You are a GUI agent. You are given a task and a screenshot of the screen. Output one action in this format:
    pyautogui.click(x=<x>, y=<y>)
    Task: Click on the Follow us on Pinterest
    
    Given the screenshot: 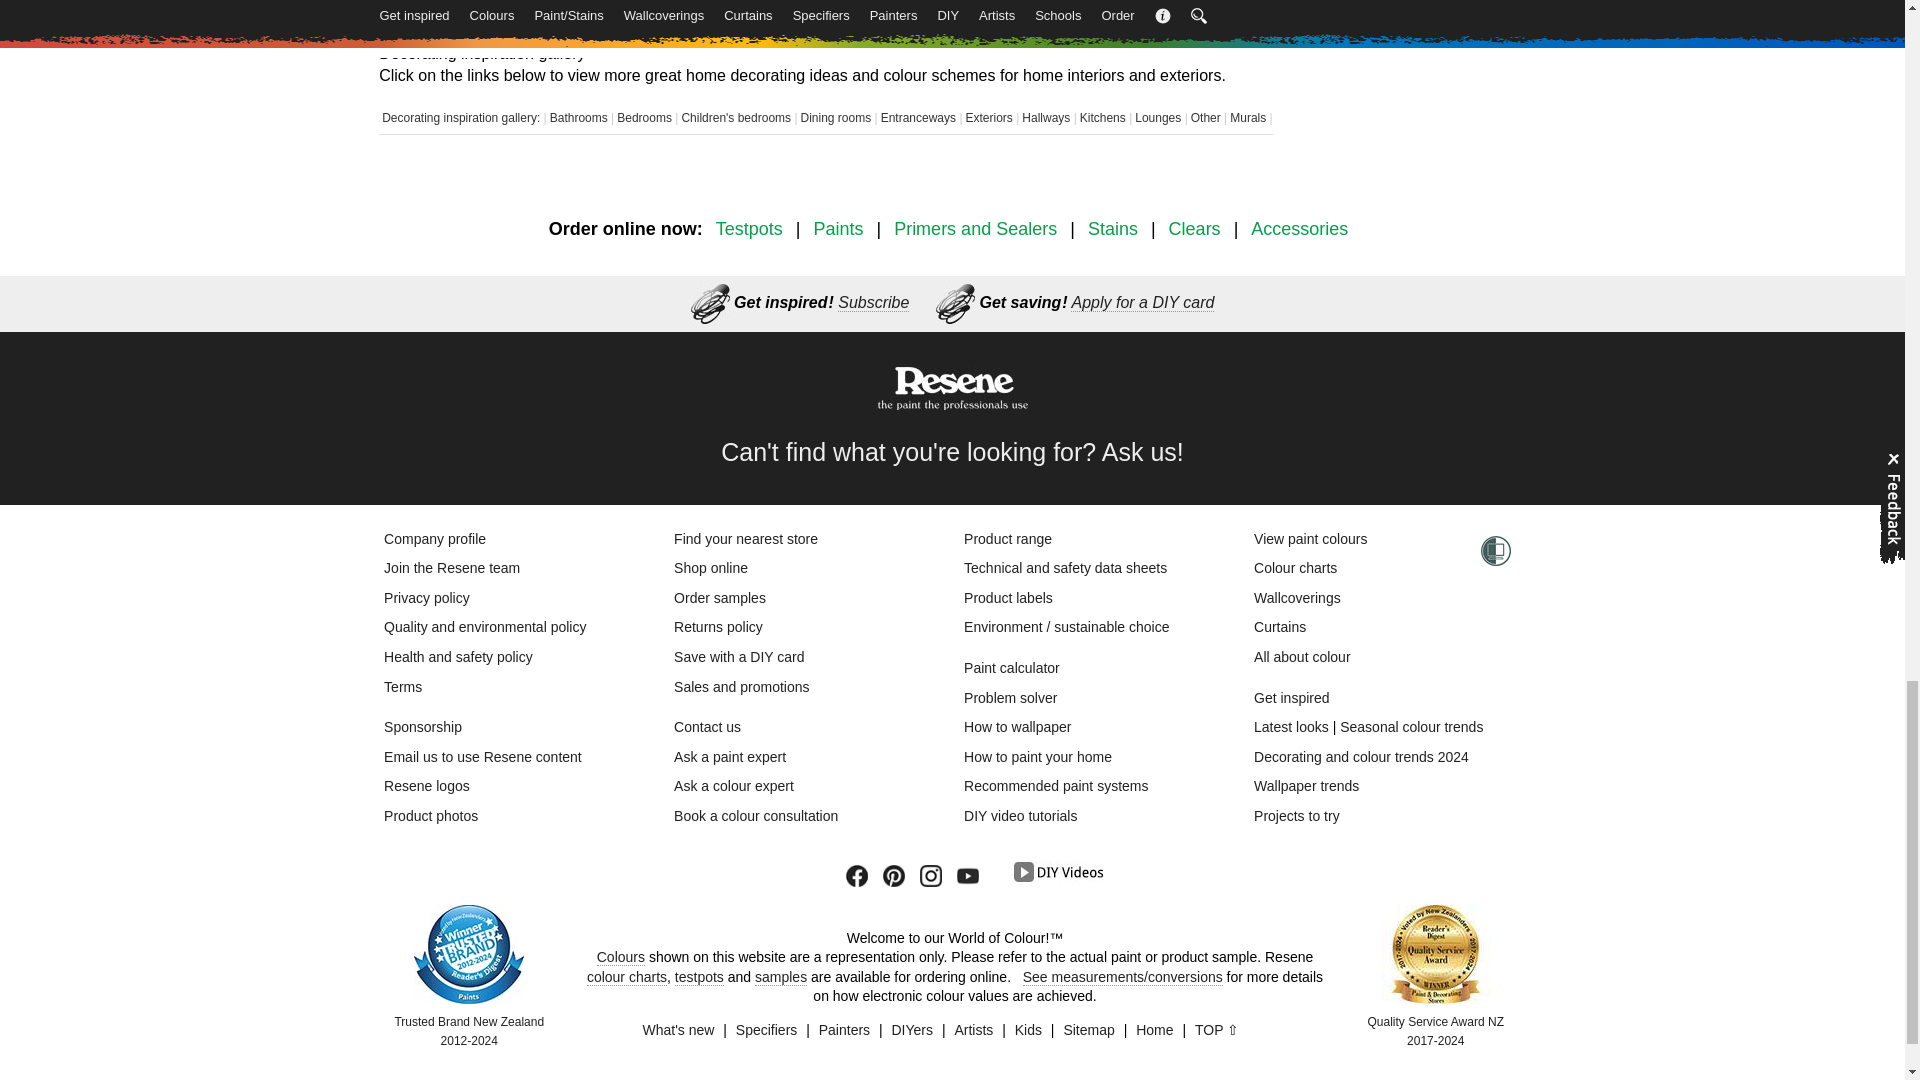 What is the action you would take?
    pyautogui.click(x=901, y=876)
    